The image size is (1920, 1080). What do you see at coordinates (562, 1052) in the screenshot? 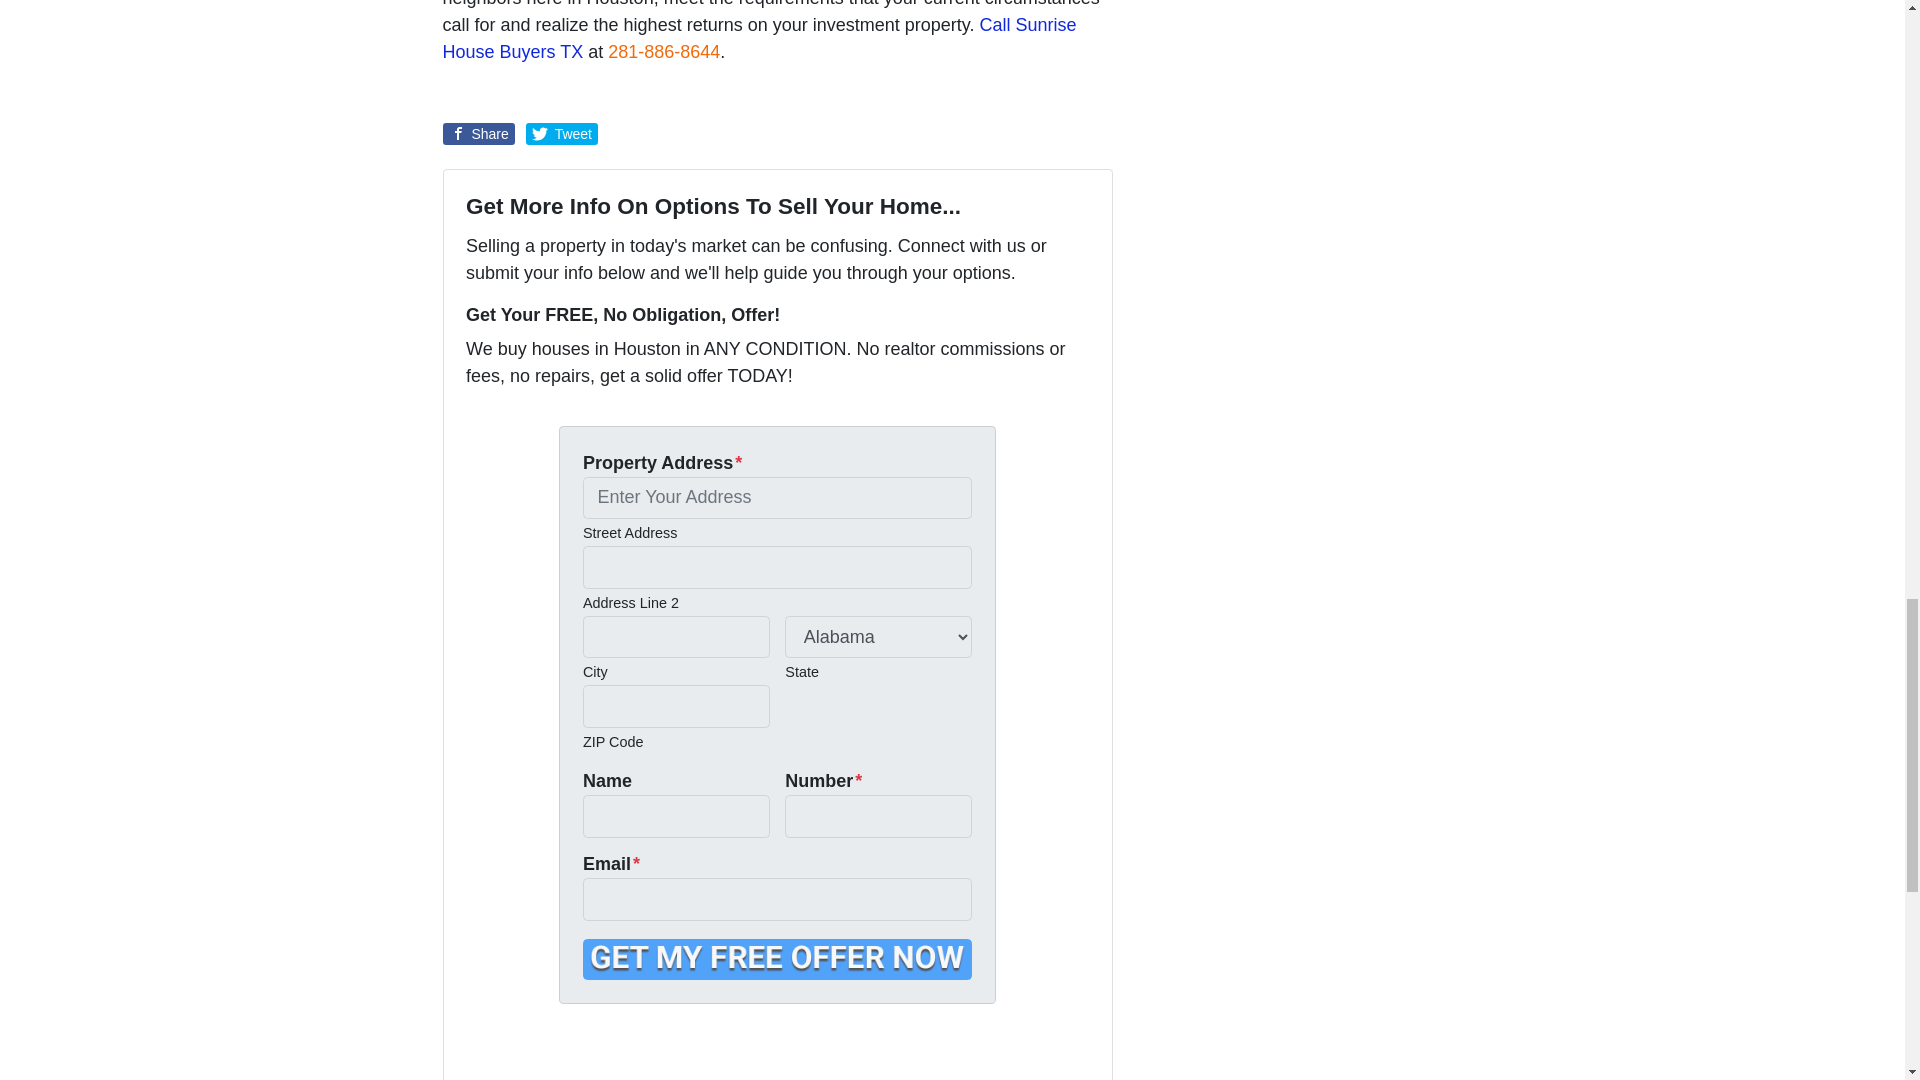
I see `LinkedIn` at bounding box center [562, 1052].